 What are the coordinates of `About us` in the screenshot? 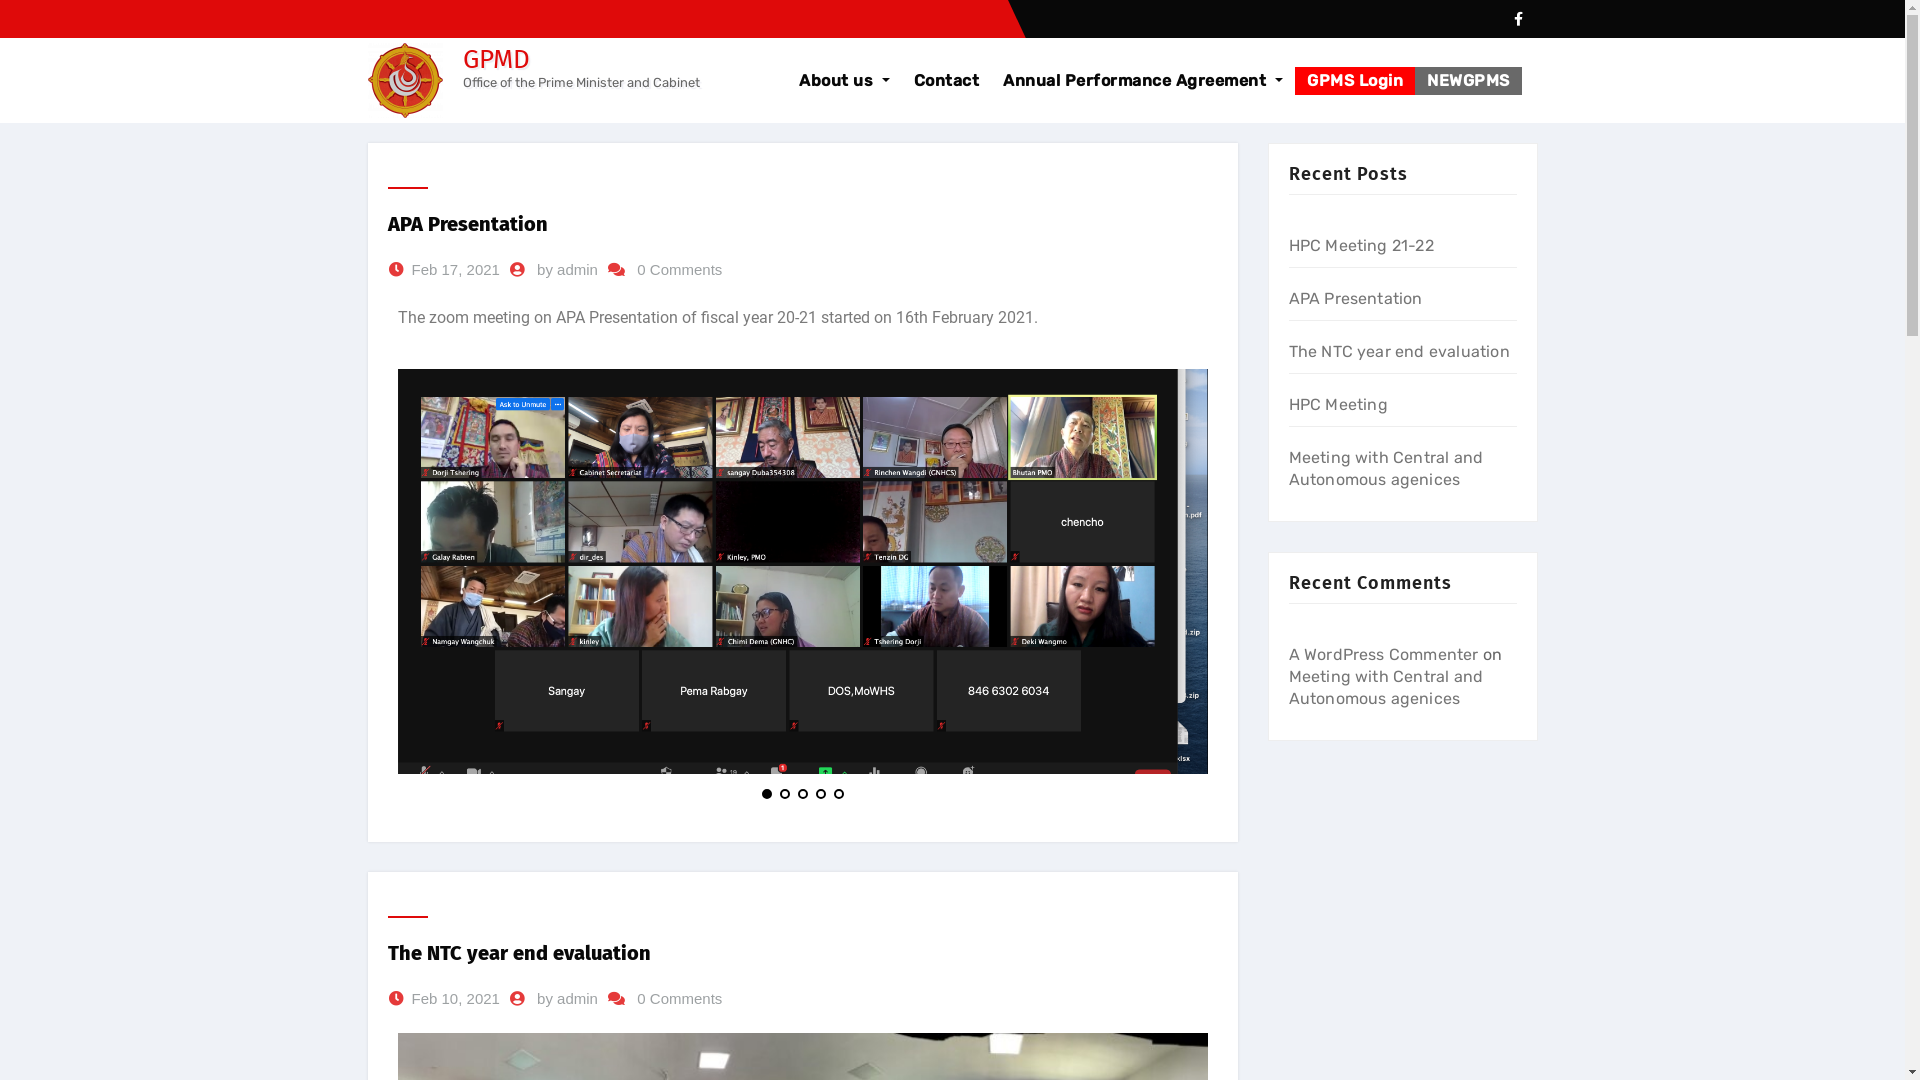 It's located at (844, 81).